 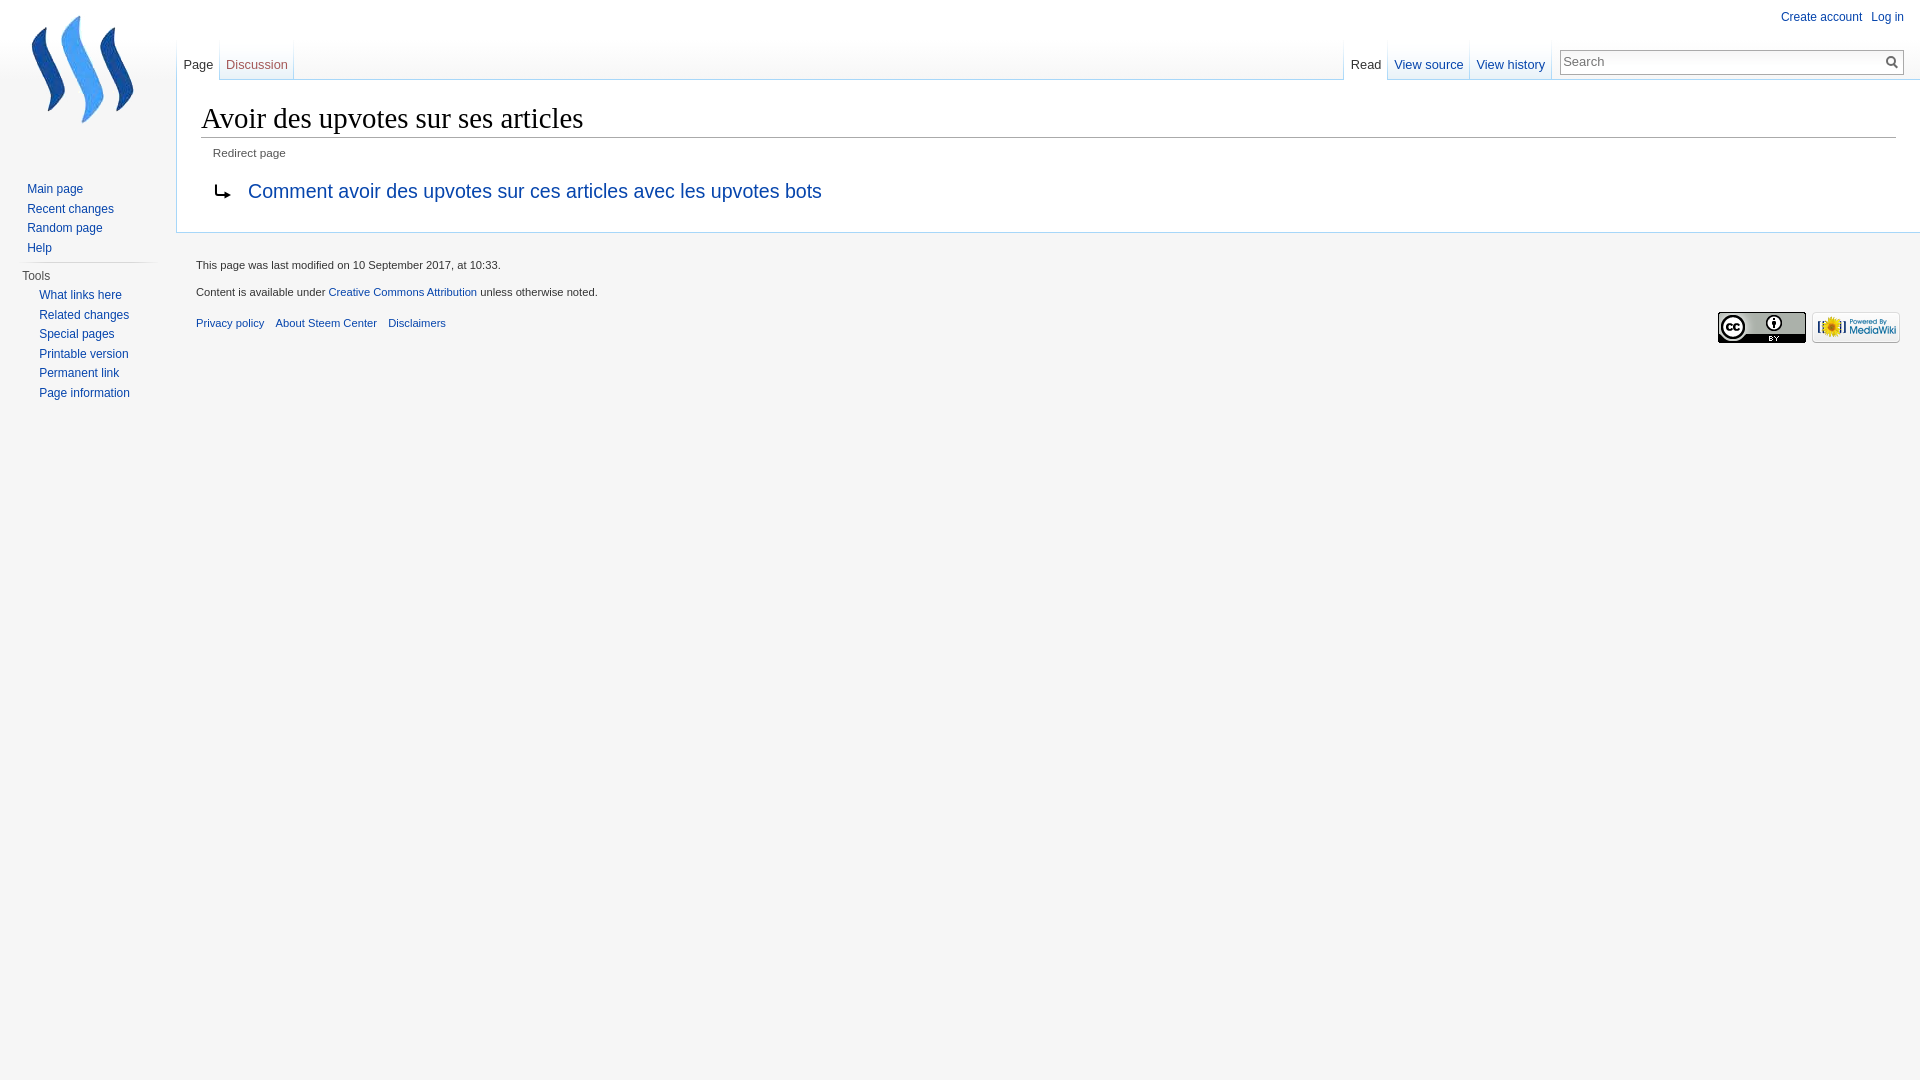 What do you see at coordinates (1511, 60) in the screenshot?
I see `View history` at bounding box center [1511, 60].